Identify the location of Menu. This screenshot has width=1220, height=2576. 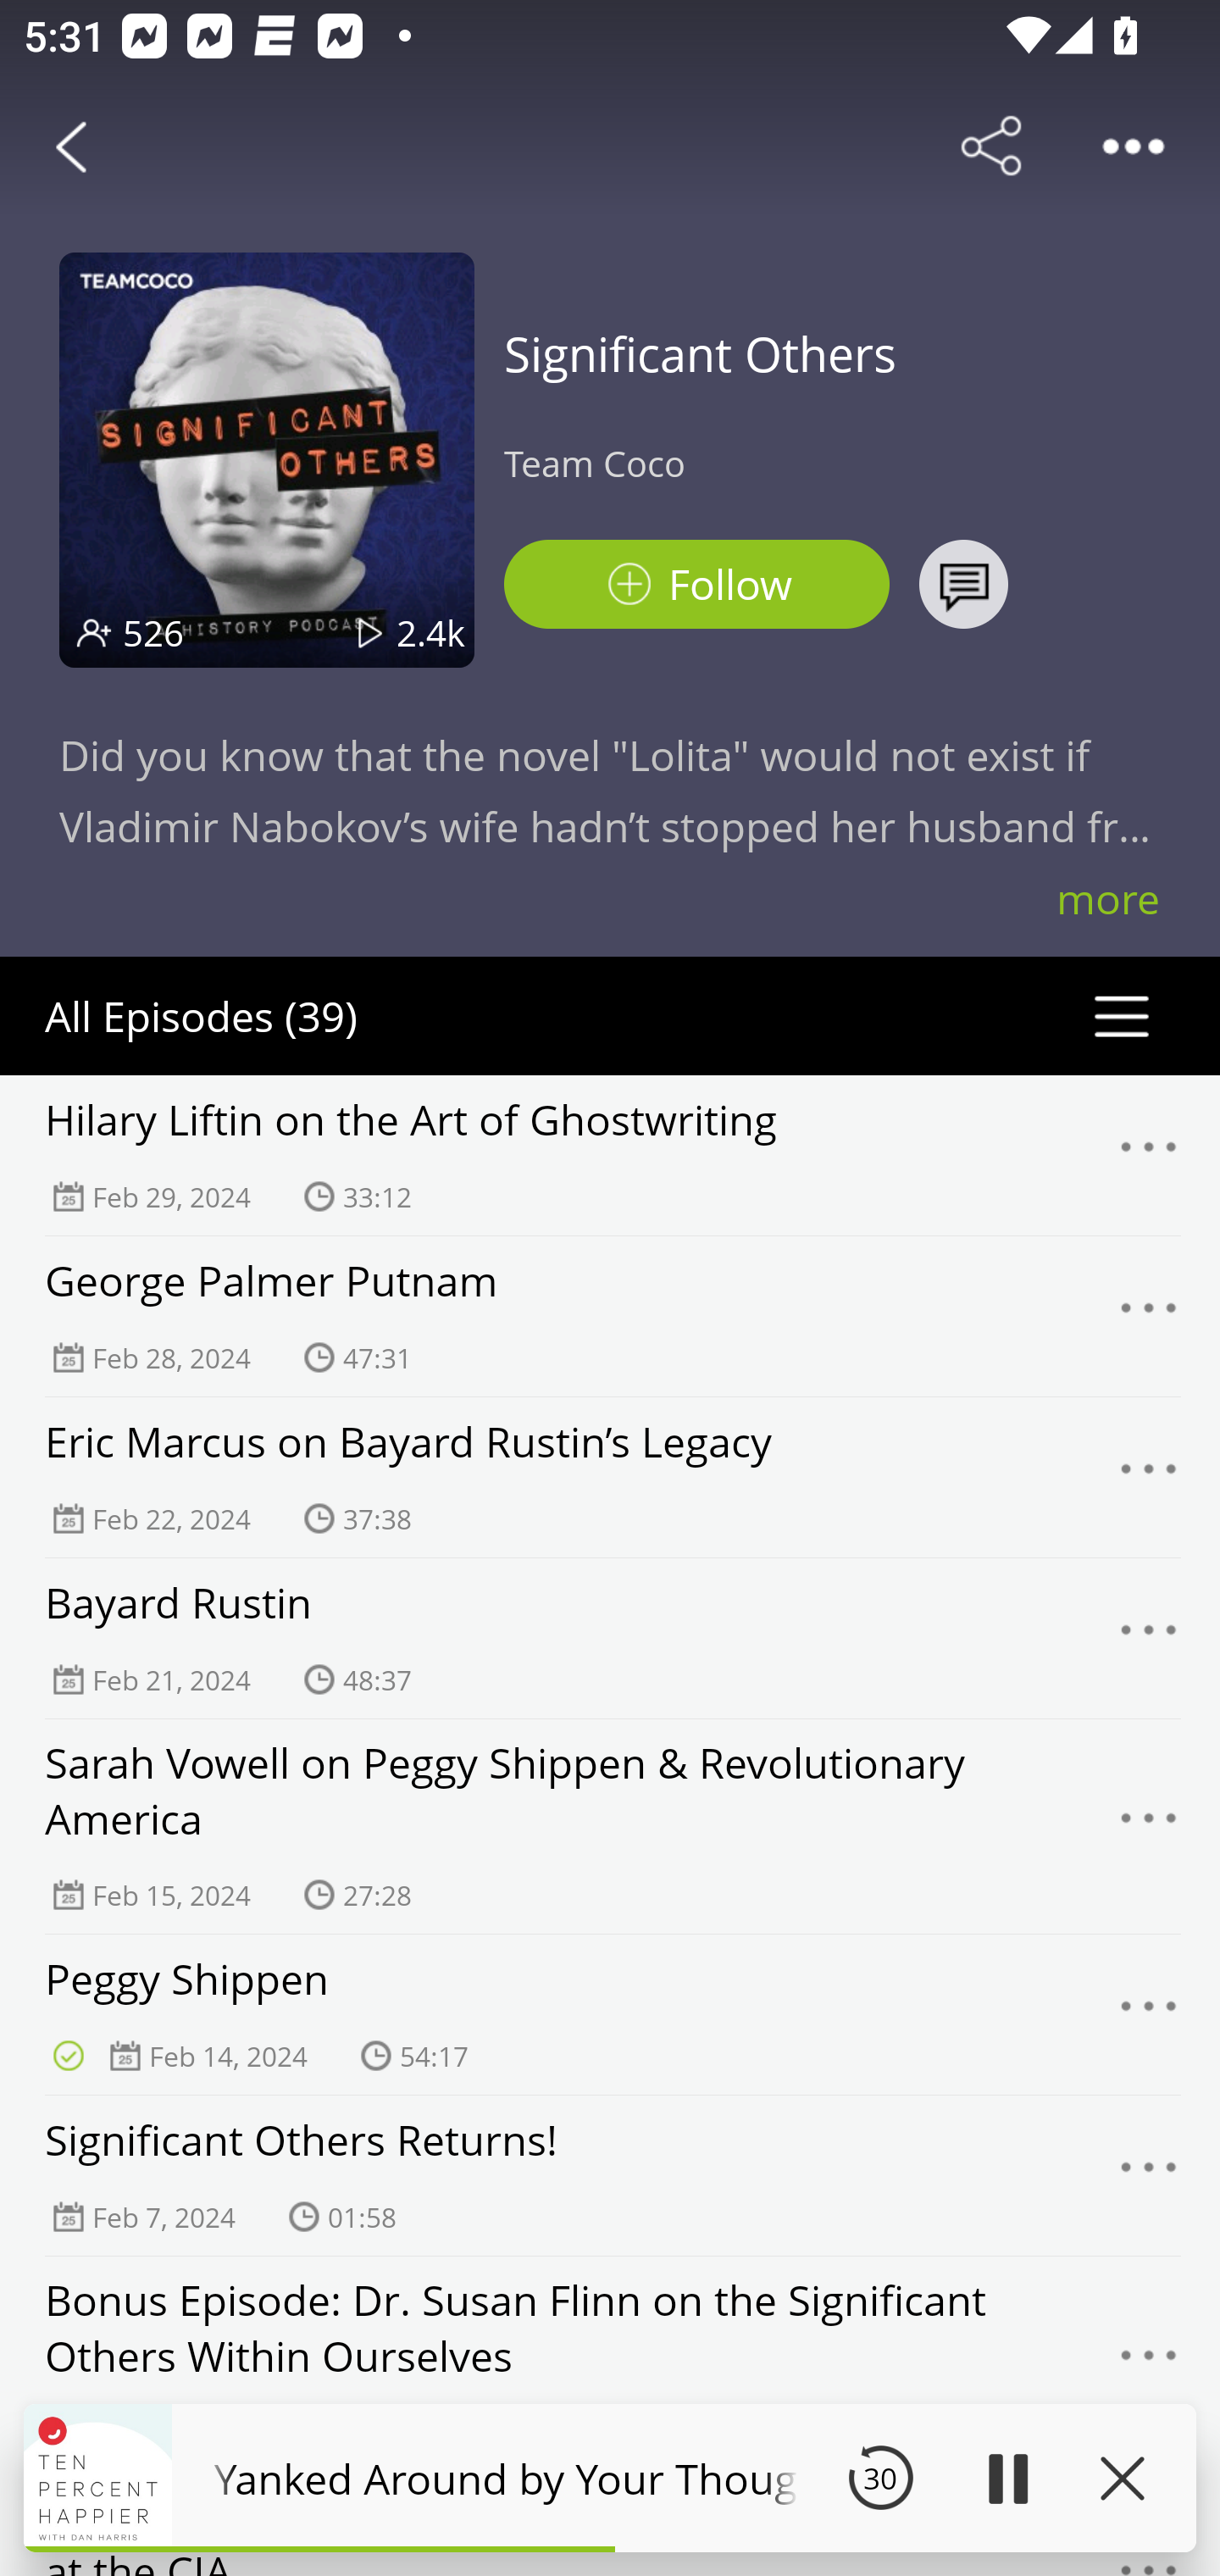
(1149, 1317).